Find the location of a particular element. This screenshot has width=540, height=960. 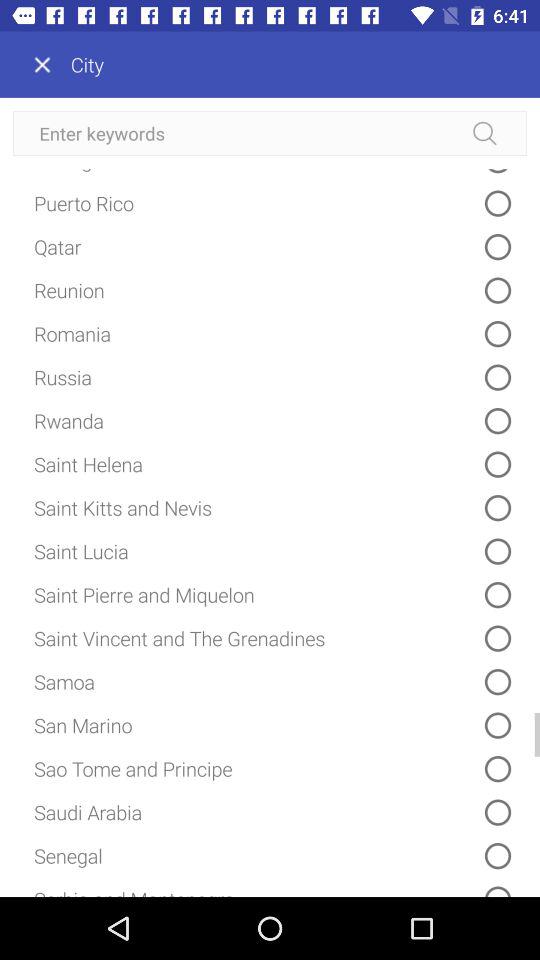

open the item above the portugal item is located at coordinates (270, 133).